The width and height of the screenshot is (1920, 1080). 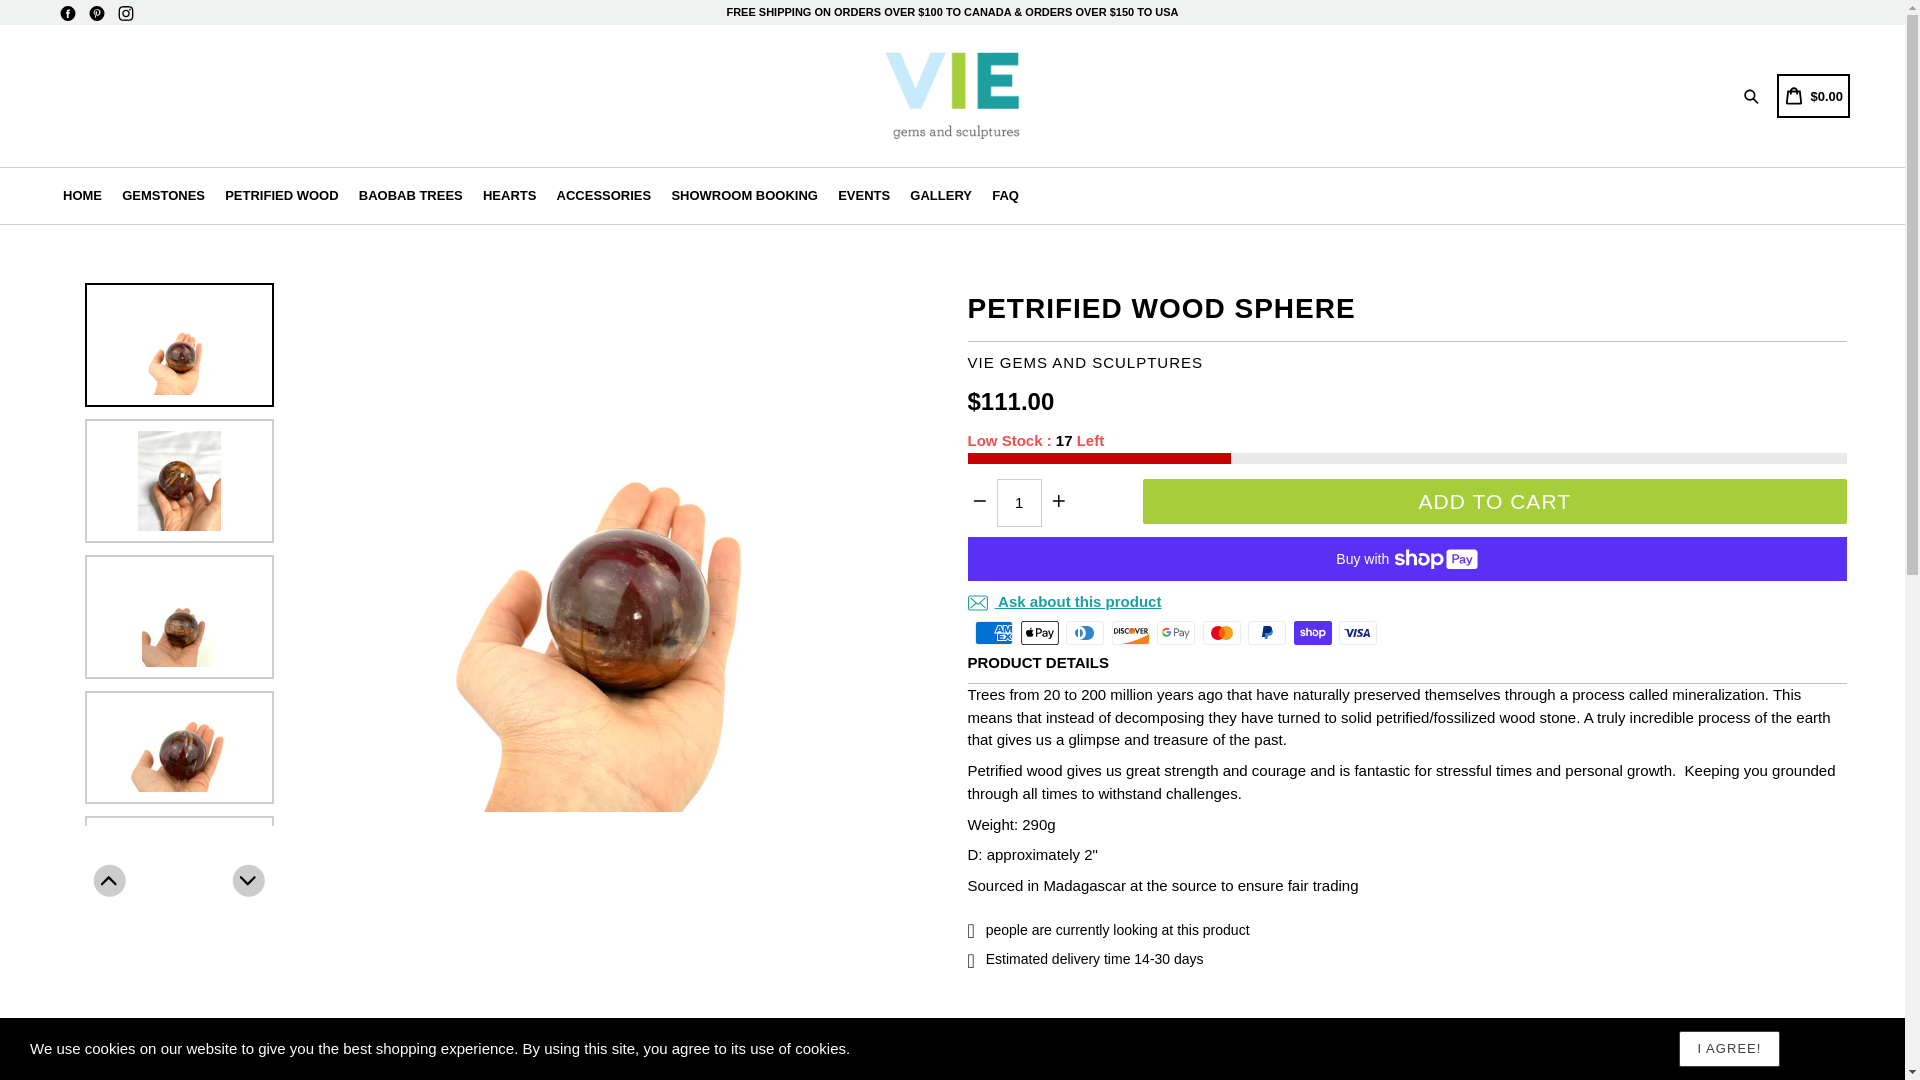 What do you see at coordinates (163, 196) in the screenshot?
I see `GEMSTONES` at bounding box center [163, 196].